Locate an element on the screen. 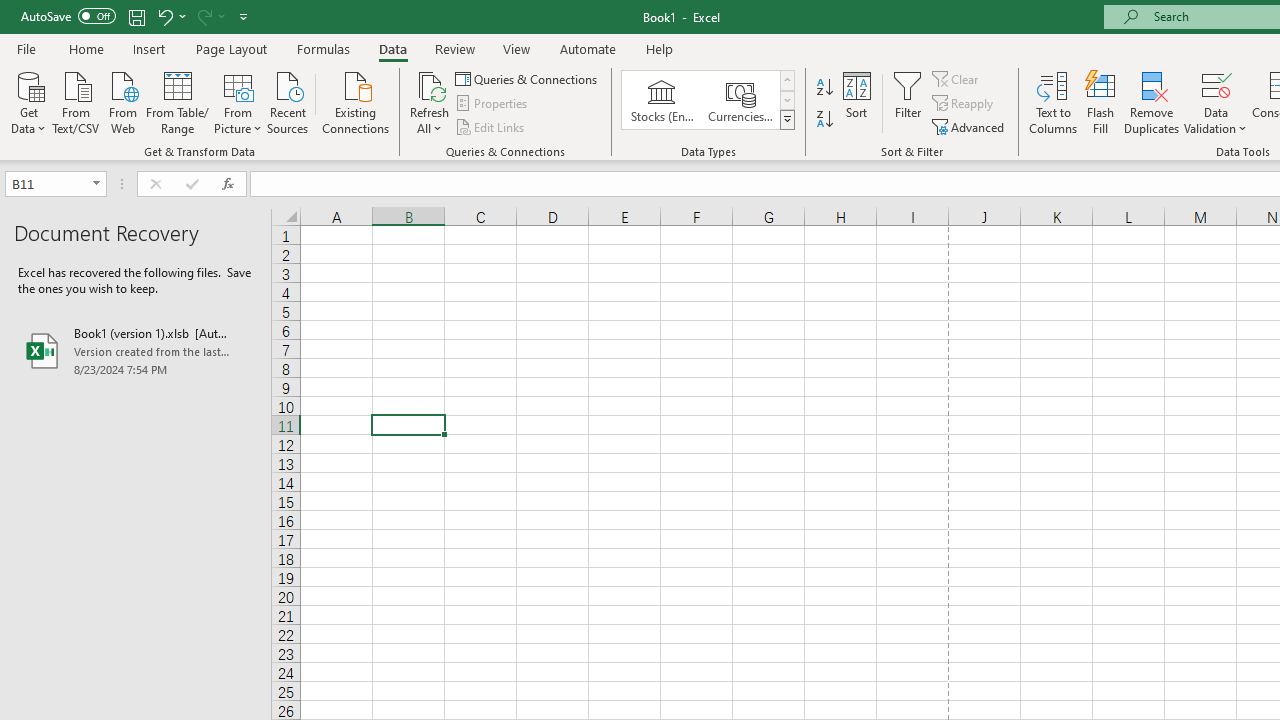  Refresh All is located at coordinates (430, 102).